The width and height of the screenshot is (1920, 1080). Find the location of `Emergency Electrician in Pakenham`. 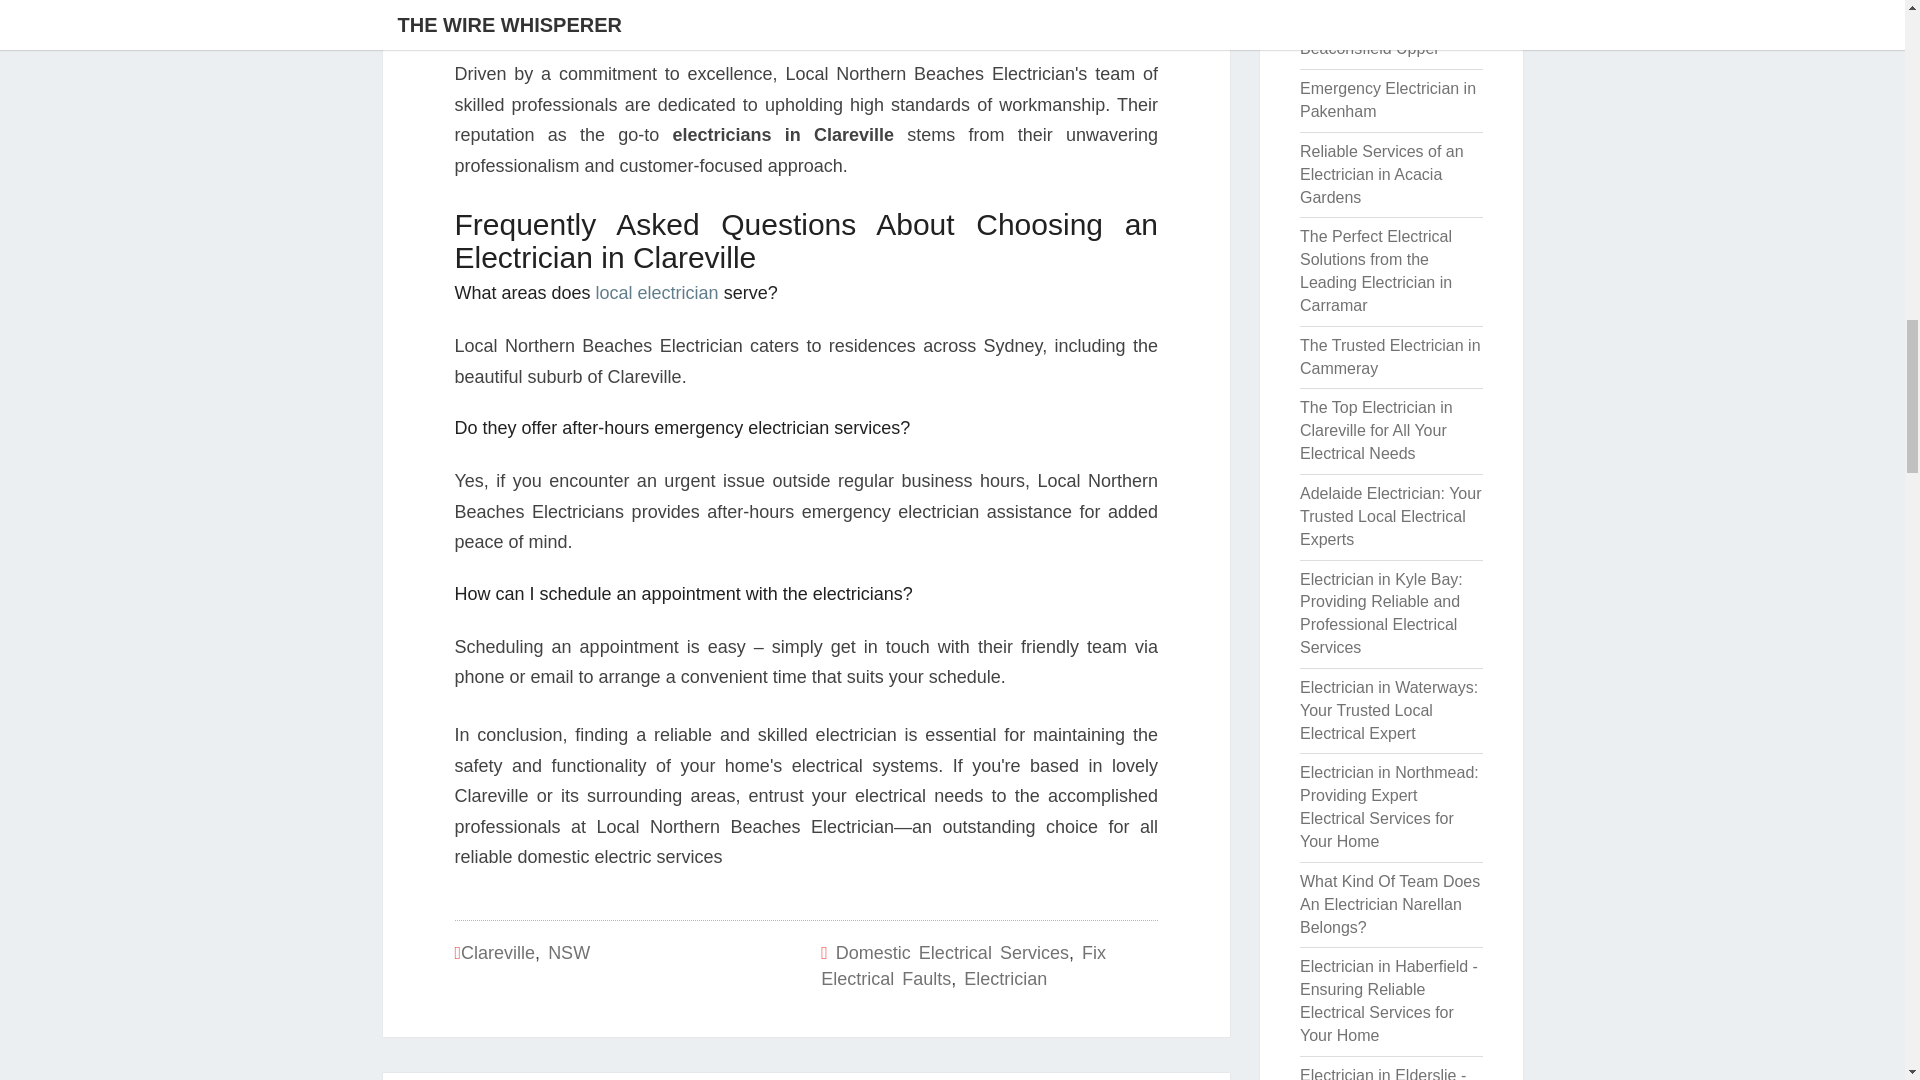

Emergency Electrician in Pakenham is located at coordinates (1388, 99).